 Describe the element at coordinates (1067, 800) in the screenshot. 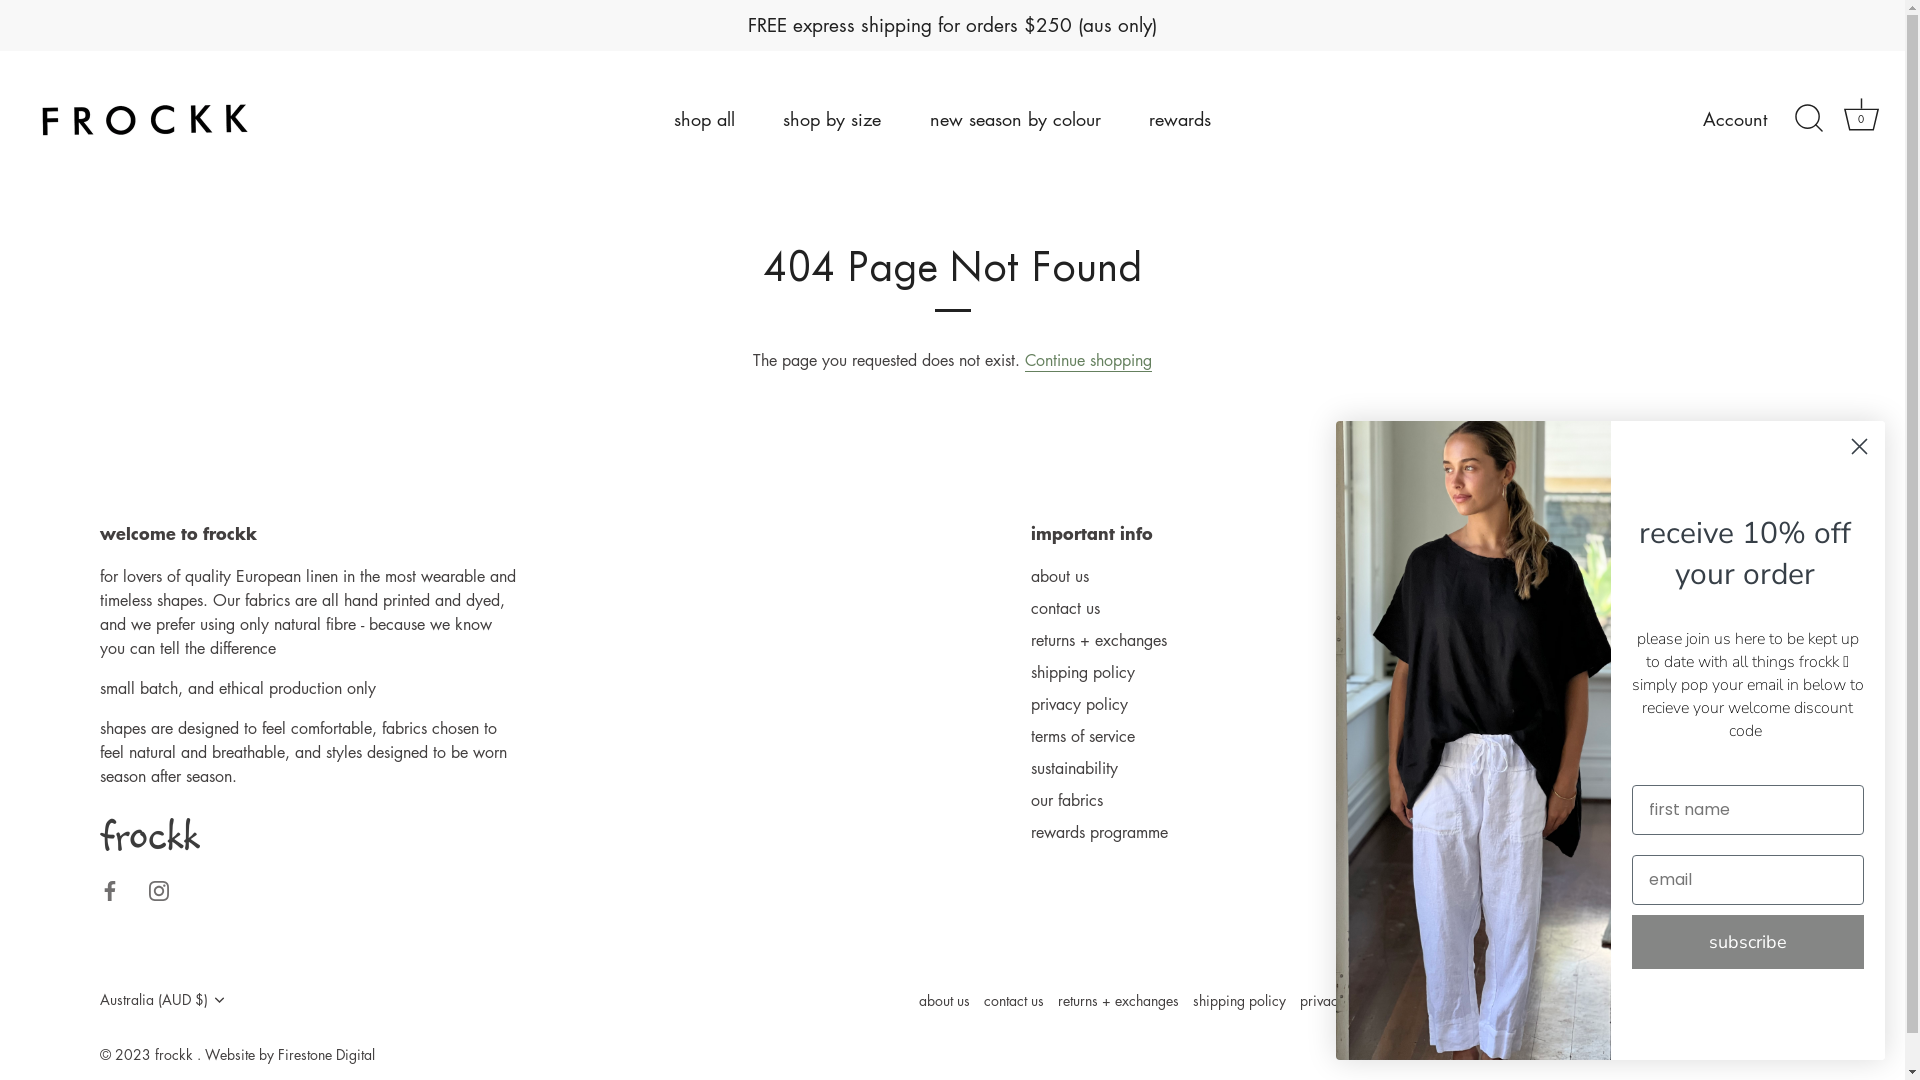

I see `our fabrics` at that location.